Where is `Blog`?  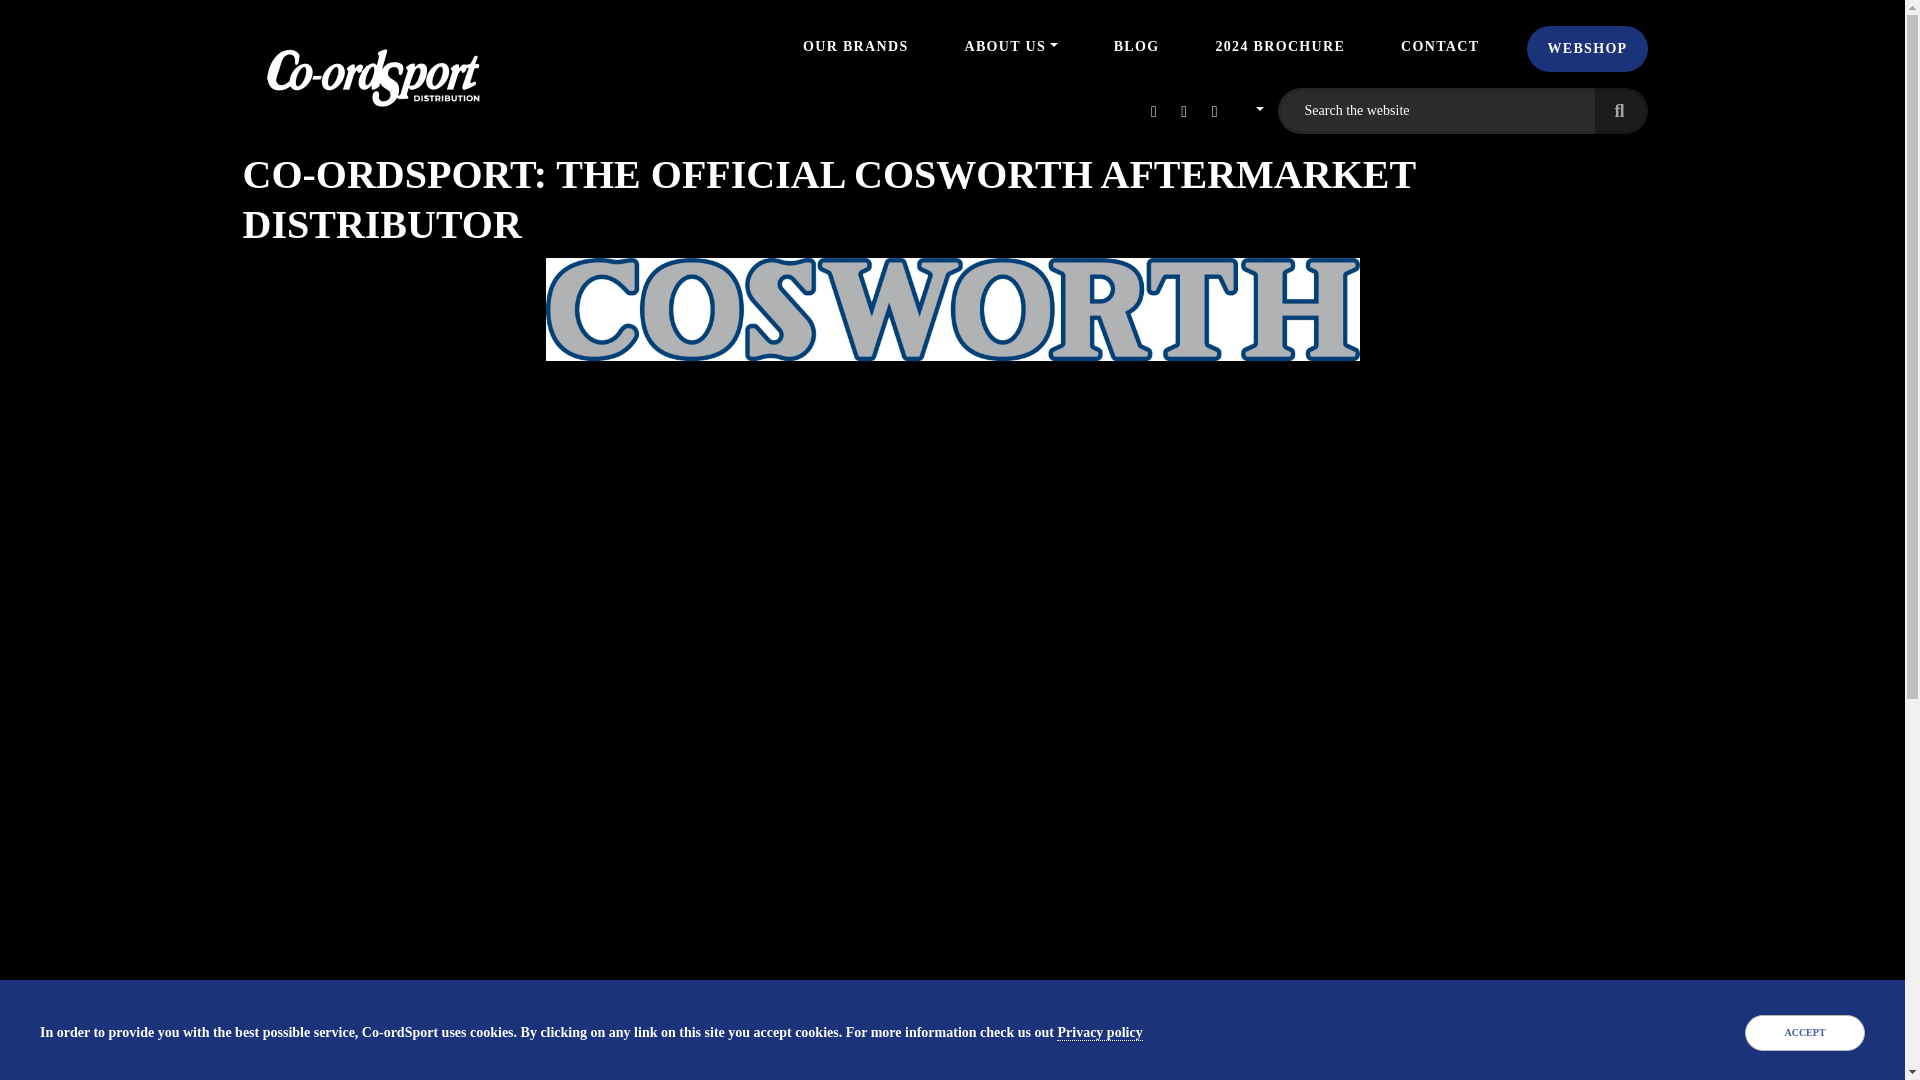
Blog is located at coordinates (1136, 46).